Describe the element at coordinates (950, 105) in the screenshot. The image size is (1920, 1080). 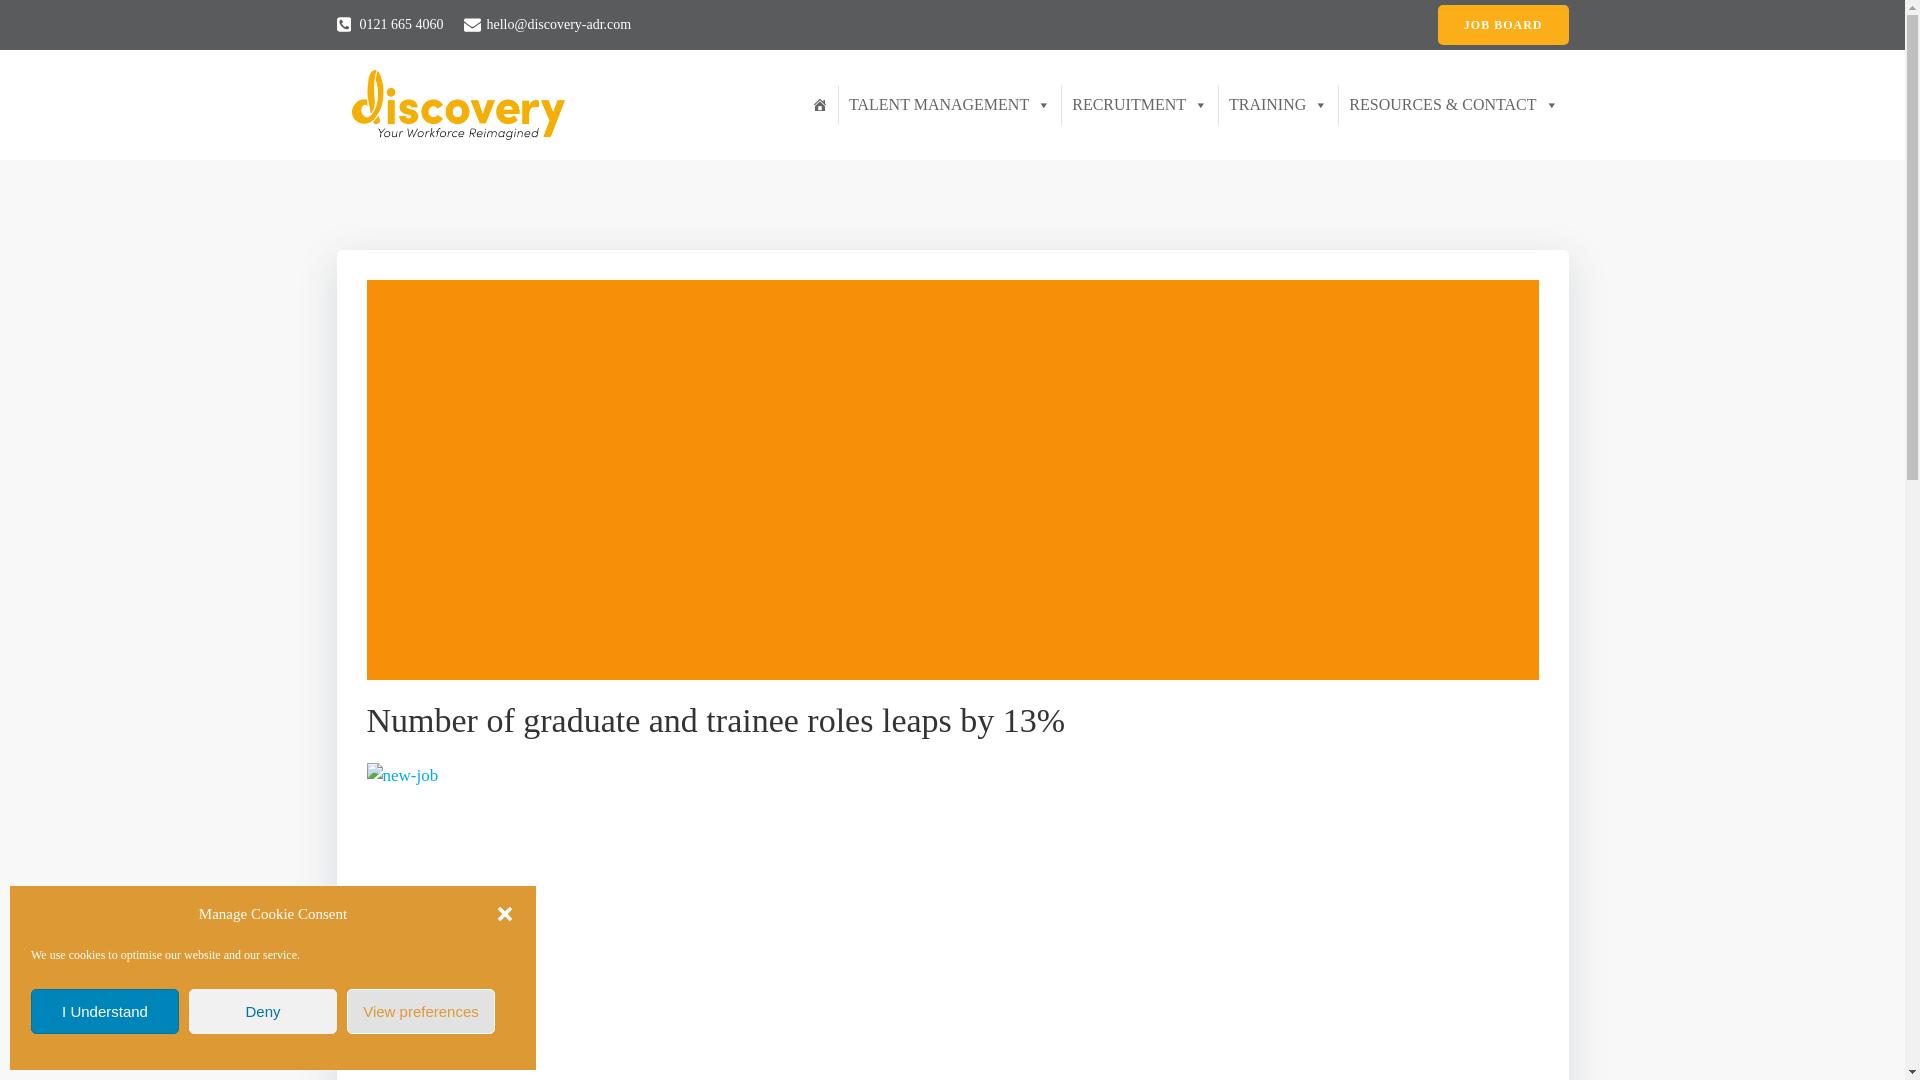
I see `TALENT MANAGEMENT` at that location.